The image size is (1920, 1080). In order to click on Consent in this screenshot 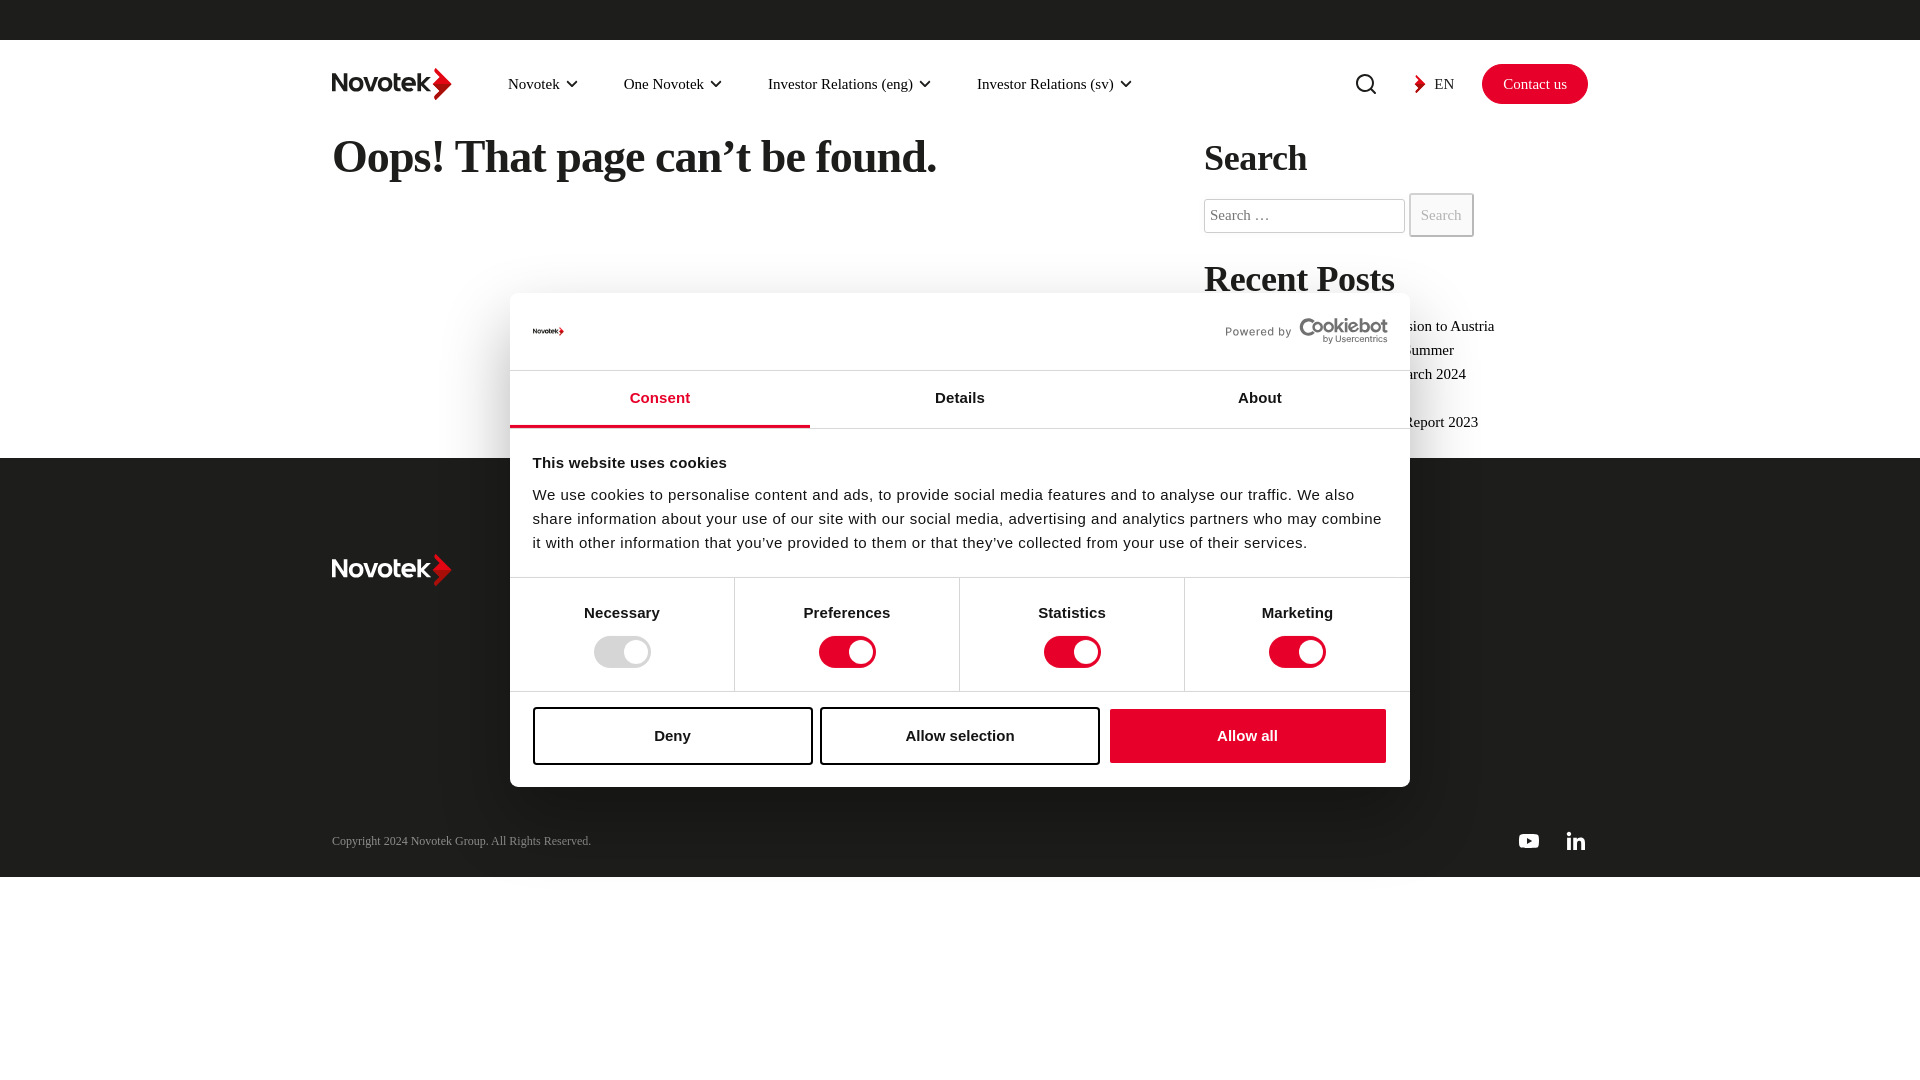, I will do `click(660, 399)`.